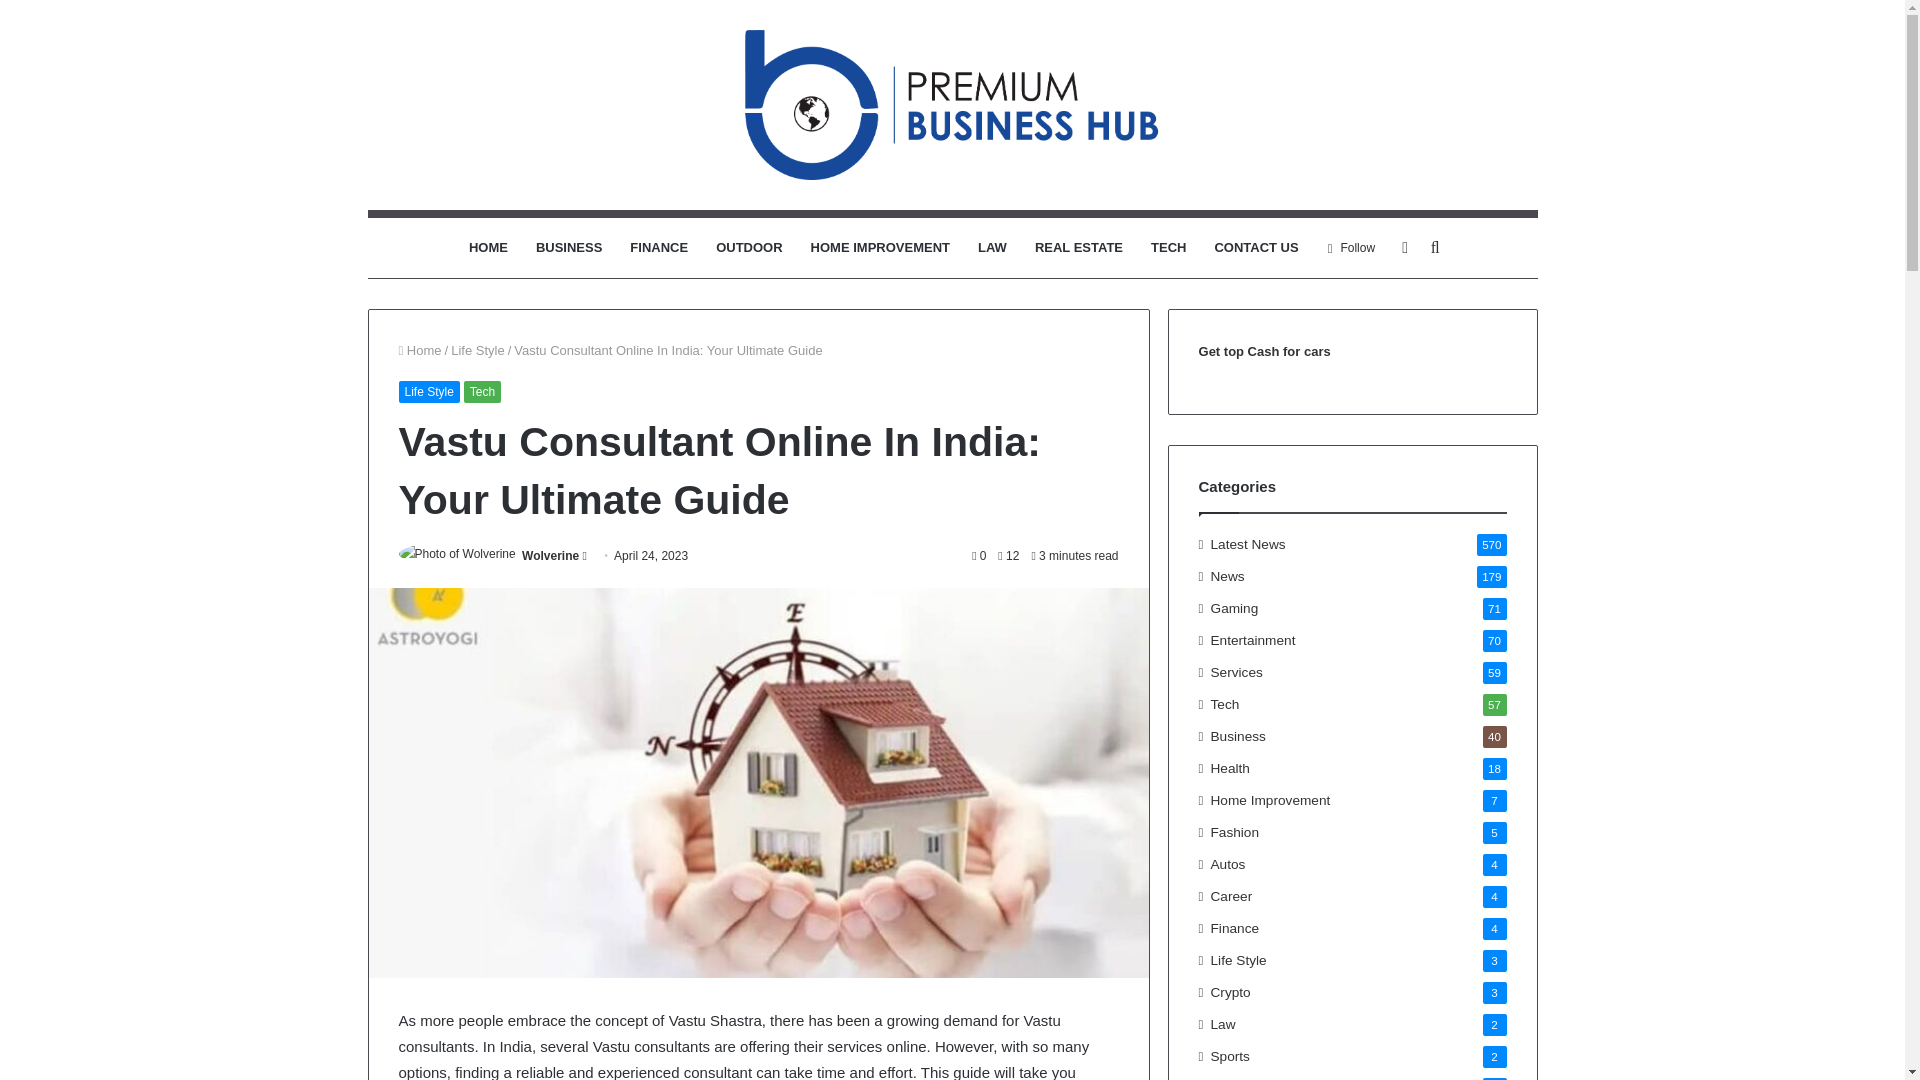 The image size is (1920, 1080). I want to click on HOME, so click(488, 248).